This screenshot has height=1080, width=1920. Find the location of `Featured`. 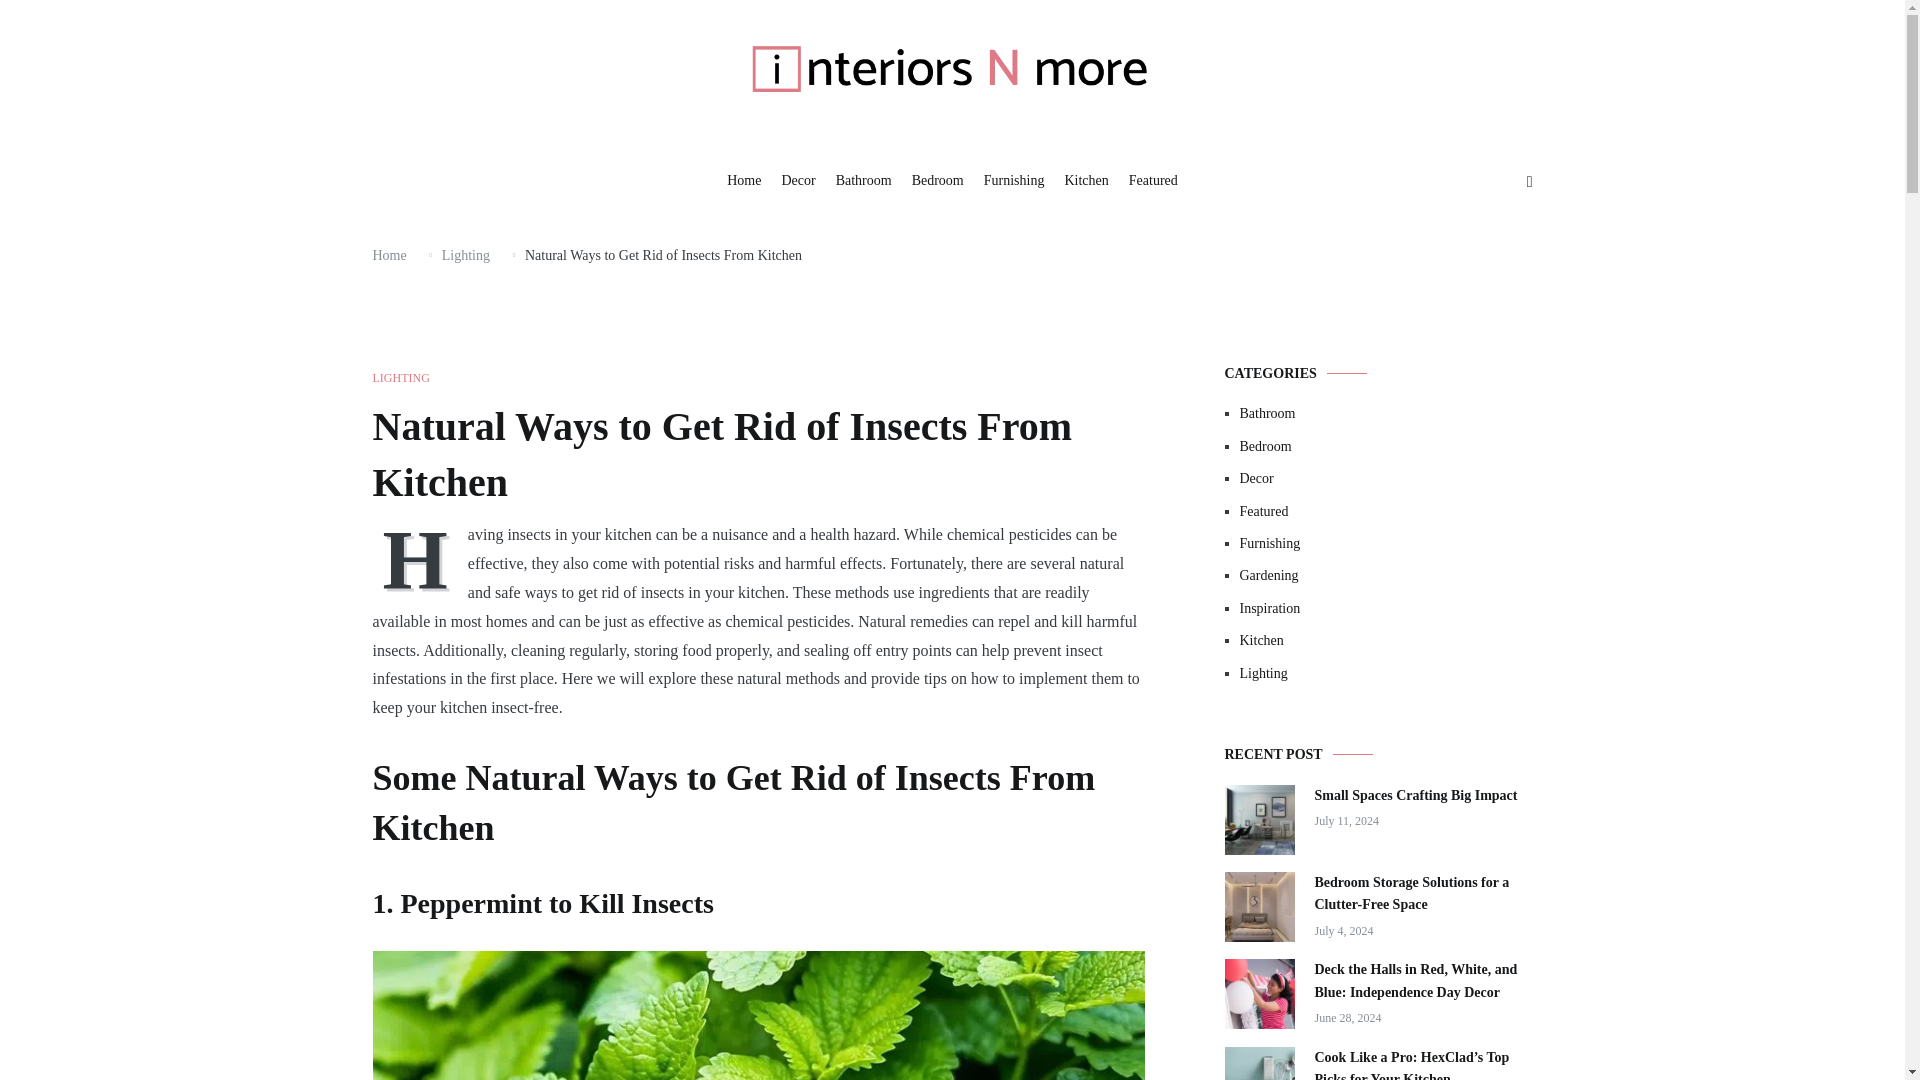

Featured is located at coordinates (1153, 182).